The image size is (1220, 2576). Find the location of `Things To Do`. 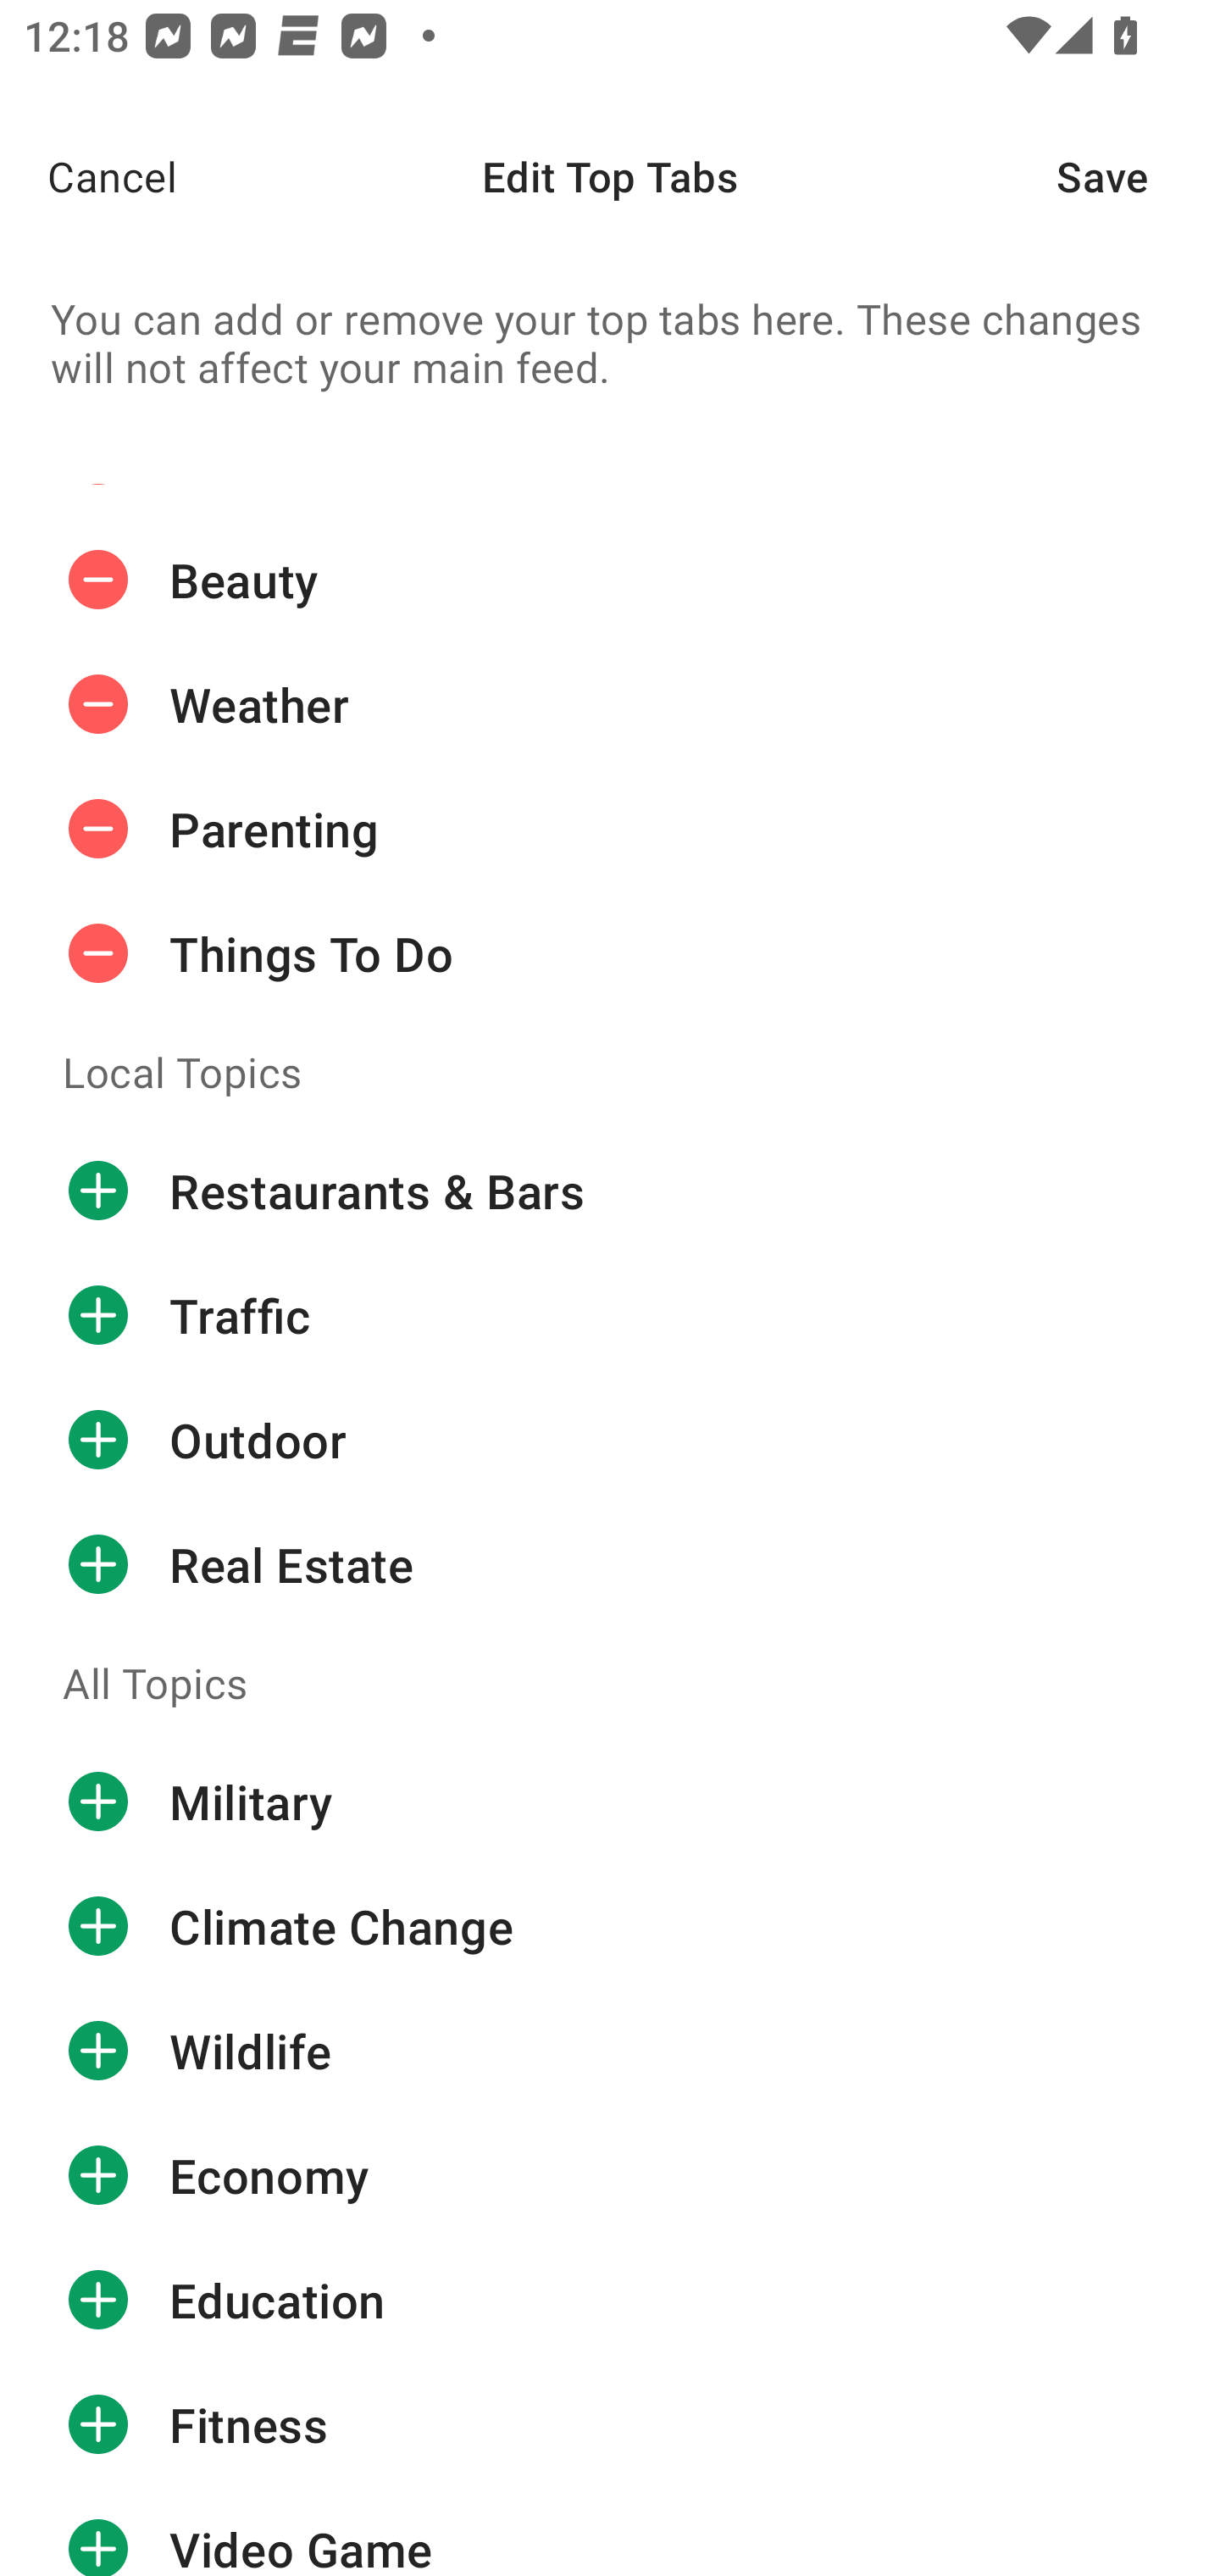

Things To Do is located at coordinates (610, 952).